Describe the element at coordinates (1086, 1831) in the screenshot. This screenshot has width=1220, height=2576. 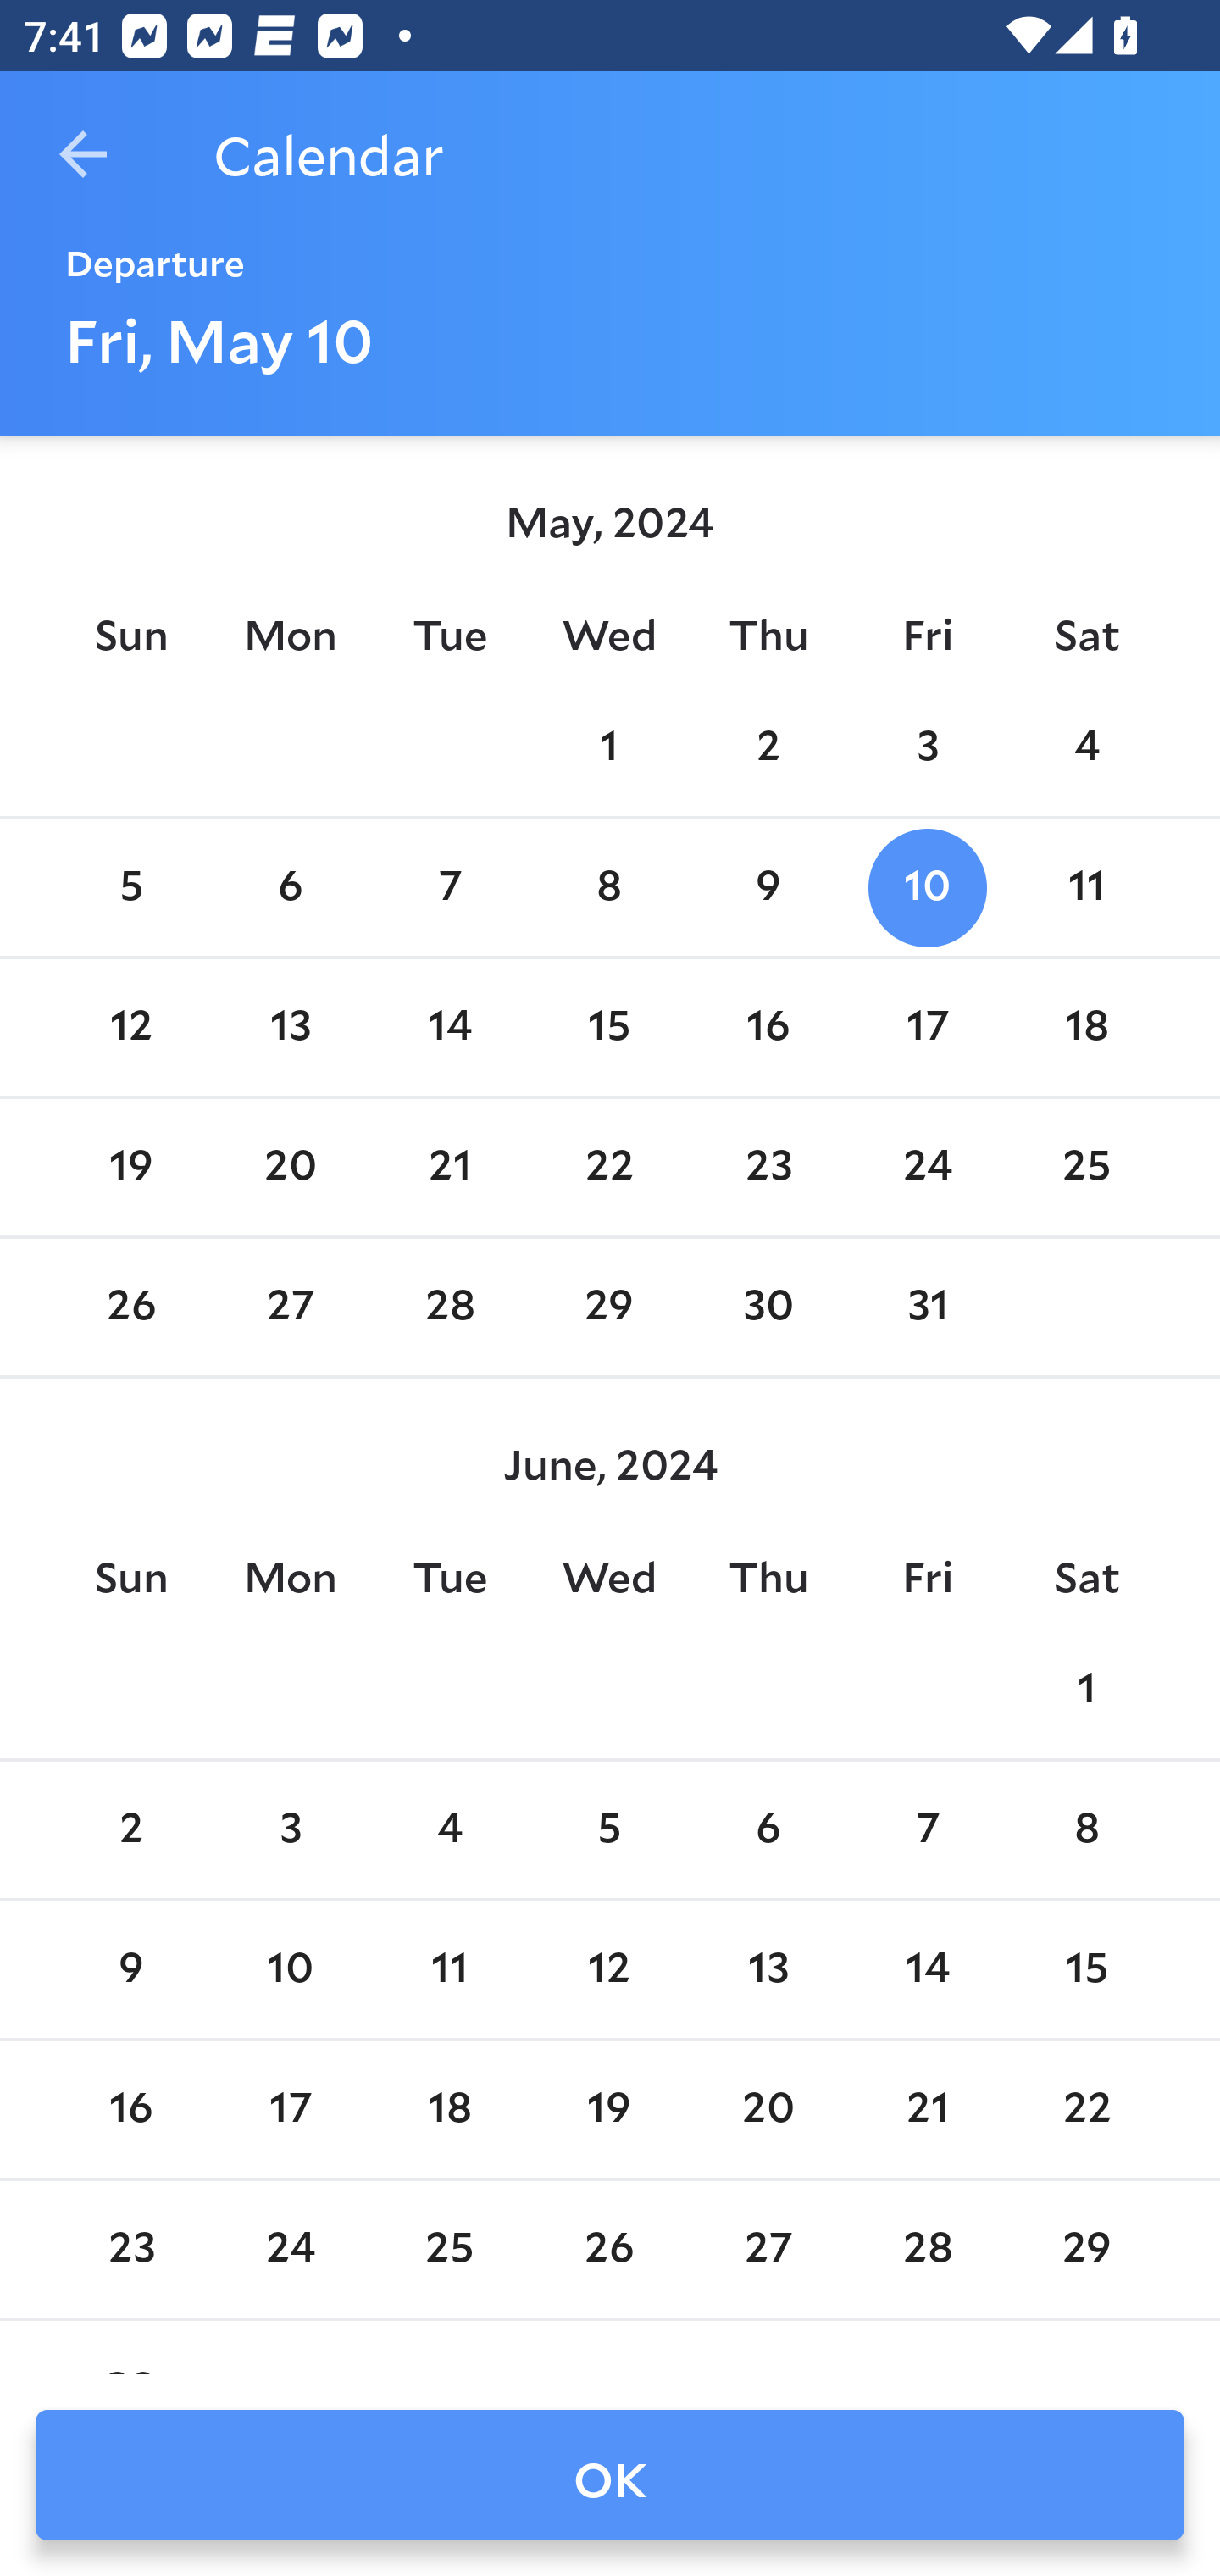
I see `8` at that location.